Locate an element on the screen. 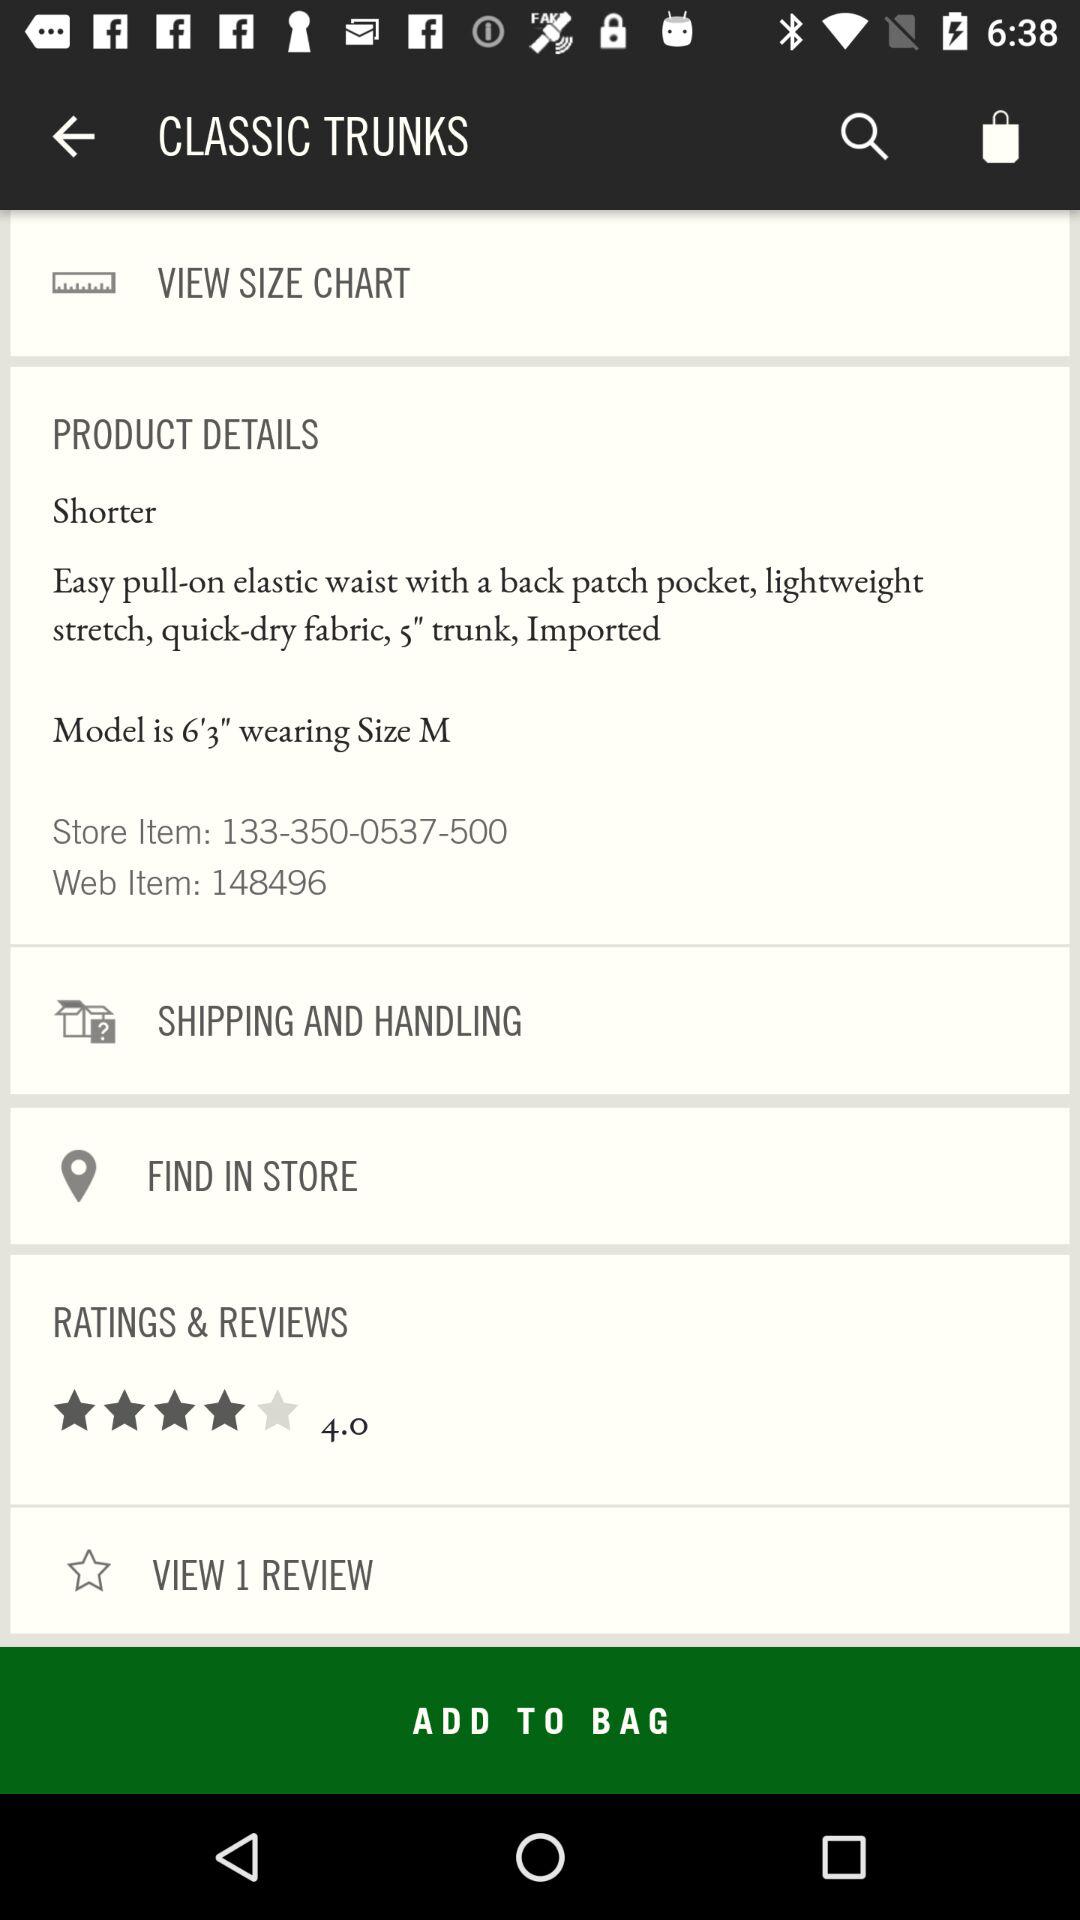 The width and height of the screenshot is (1080, 1920). turn off item above product details item is located at coordinates (540, 283).